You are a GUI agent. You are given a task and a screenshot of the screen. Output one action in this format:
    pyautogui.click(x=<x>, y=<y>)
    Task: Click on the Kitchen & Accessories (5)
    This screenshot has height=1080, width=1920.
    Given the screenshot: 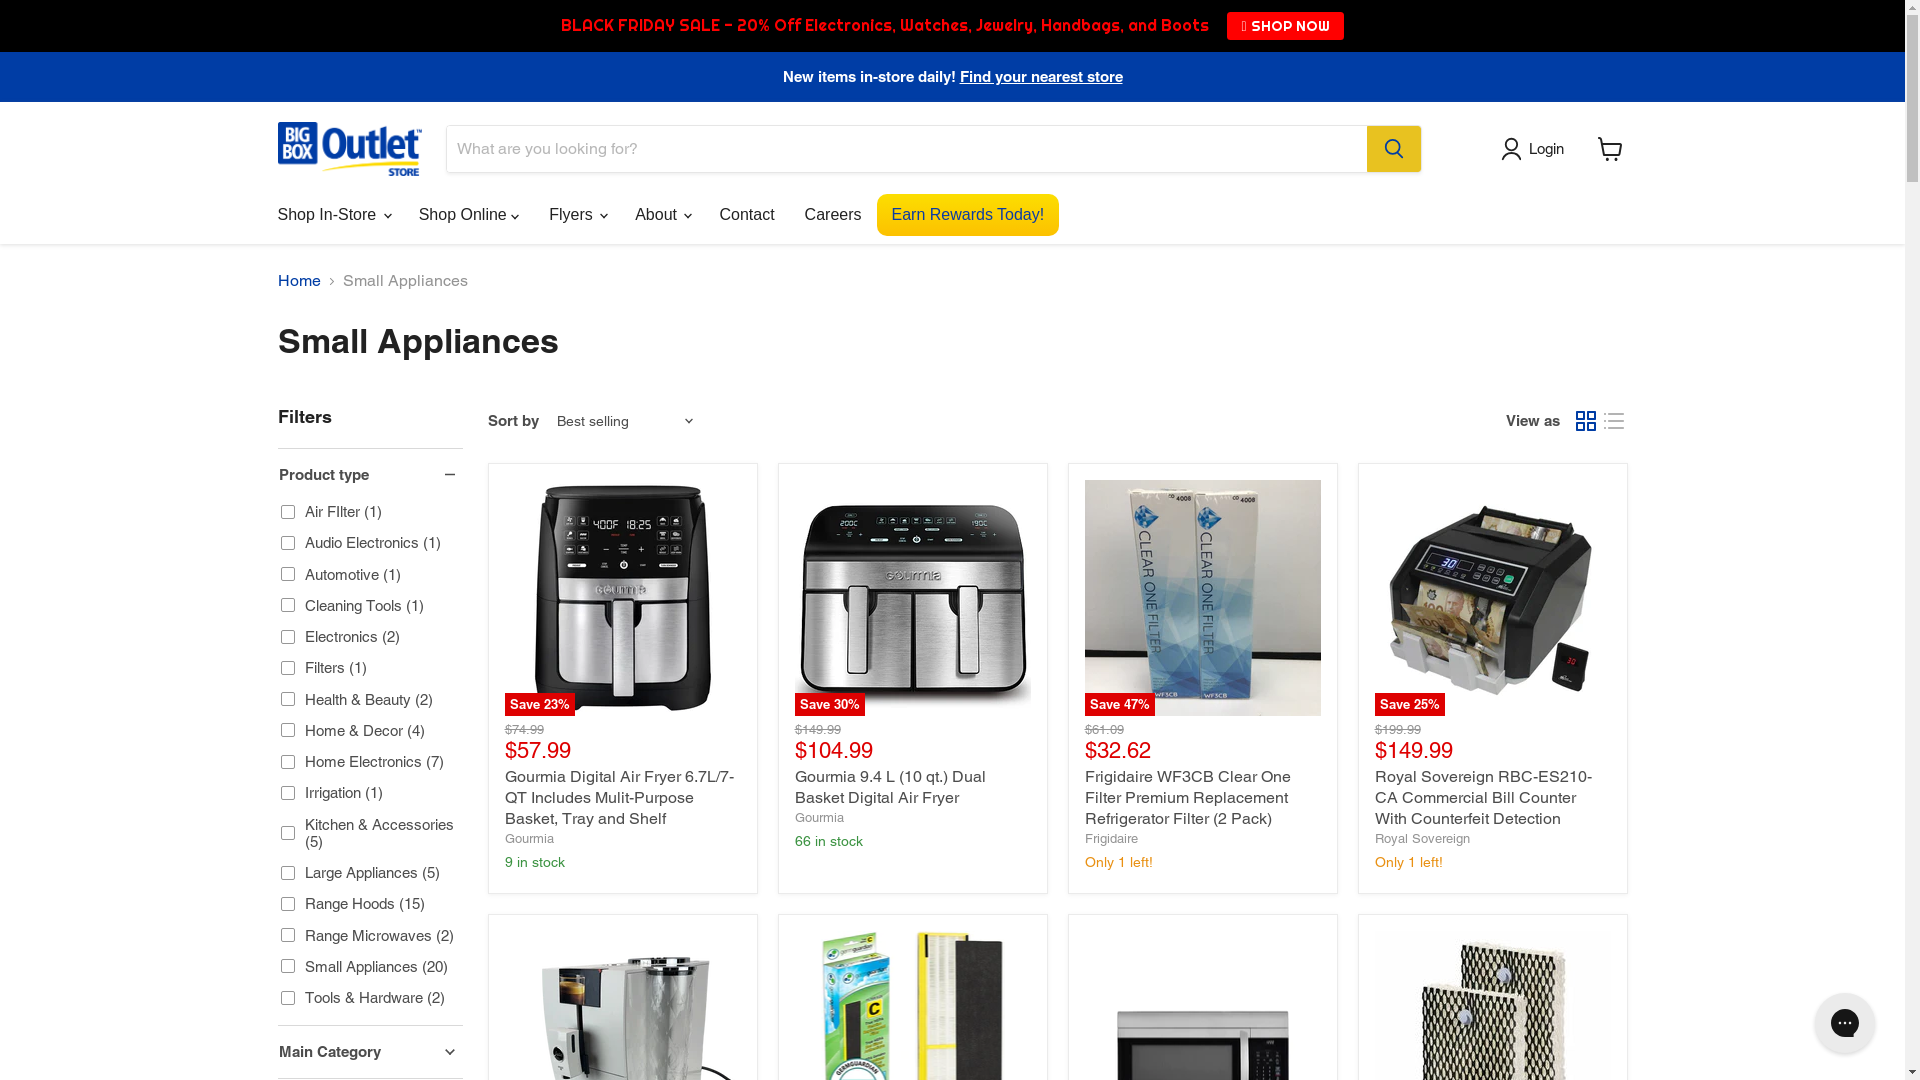 What is the action you would take?
    pyautogui.click(x=370, y=832)
    